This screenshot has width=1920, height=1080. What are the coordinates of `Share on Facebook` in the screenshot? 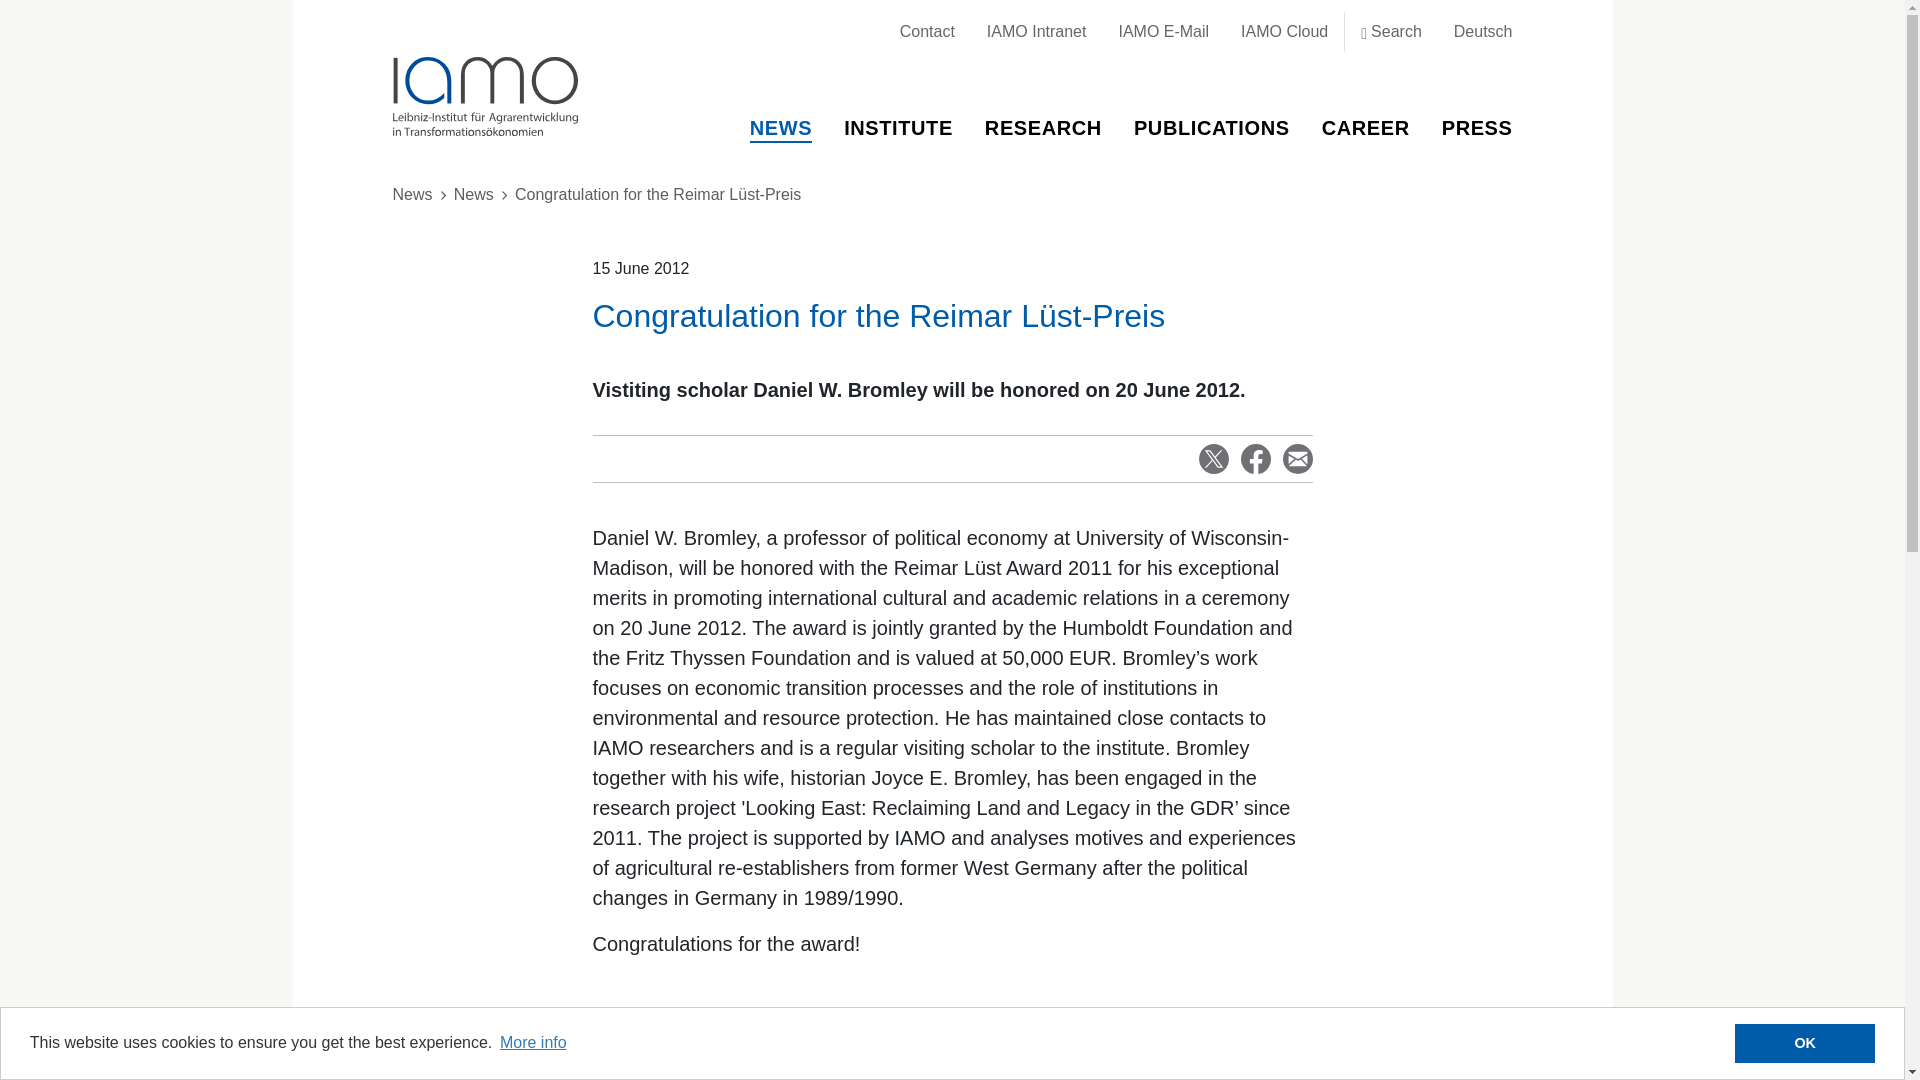 It's located at (1254, 458).